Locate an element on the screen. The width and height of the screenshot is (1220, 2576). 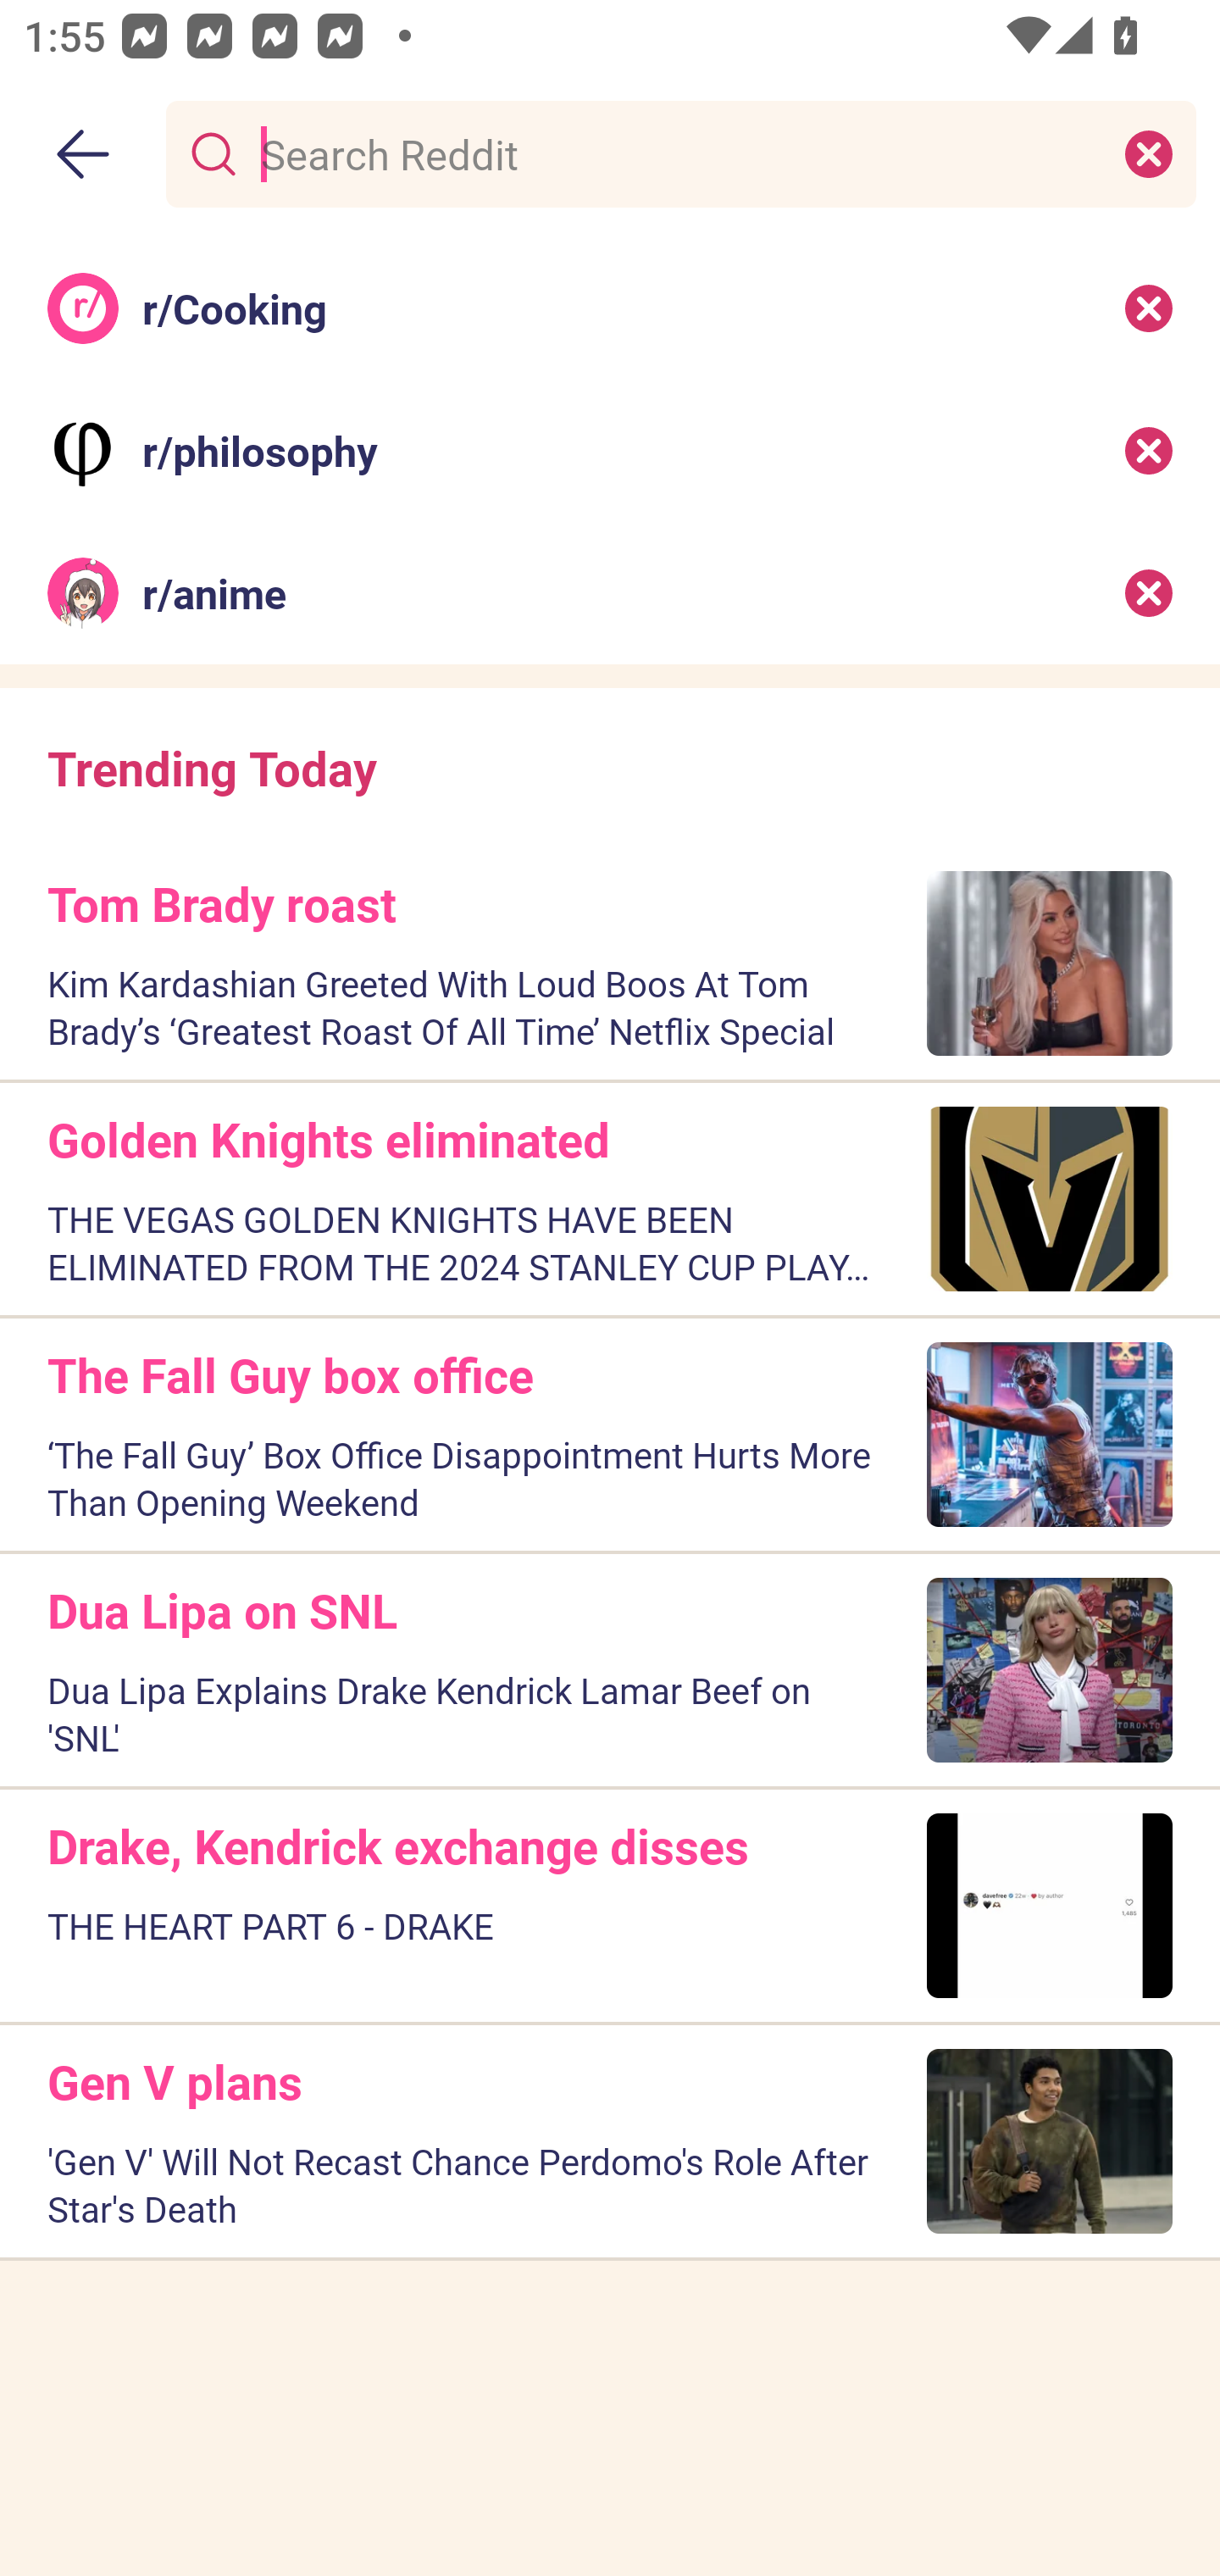
r/philosophy Recent search: r/philosophy Remove is located at coordinates (610, 451).